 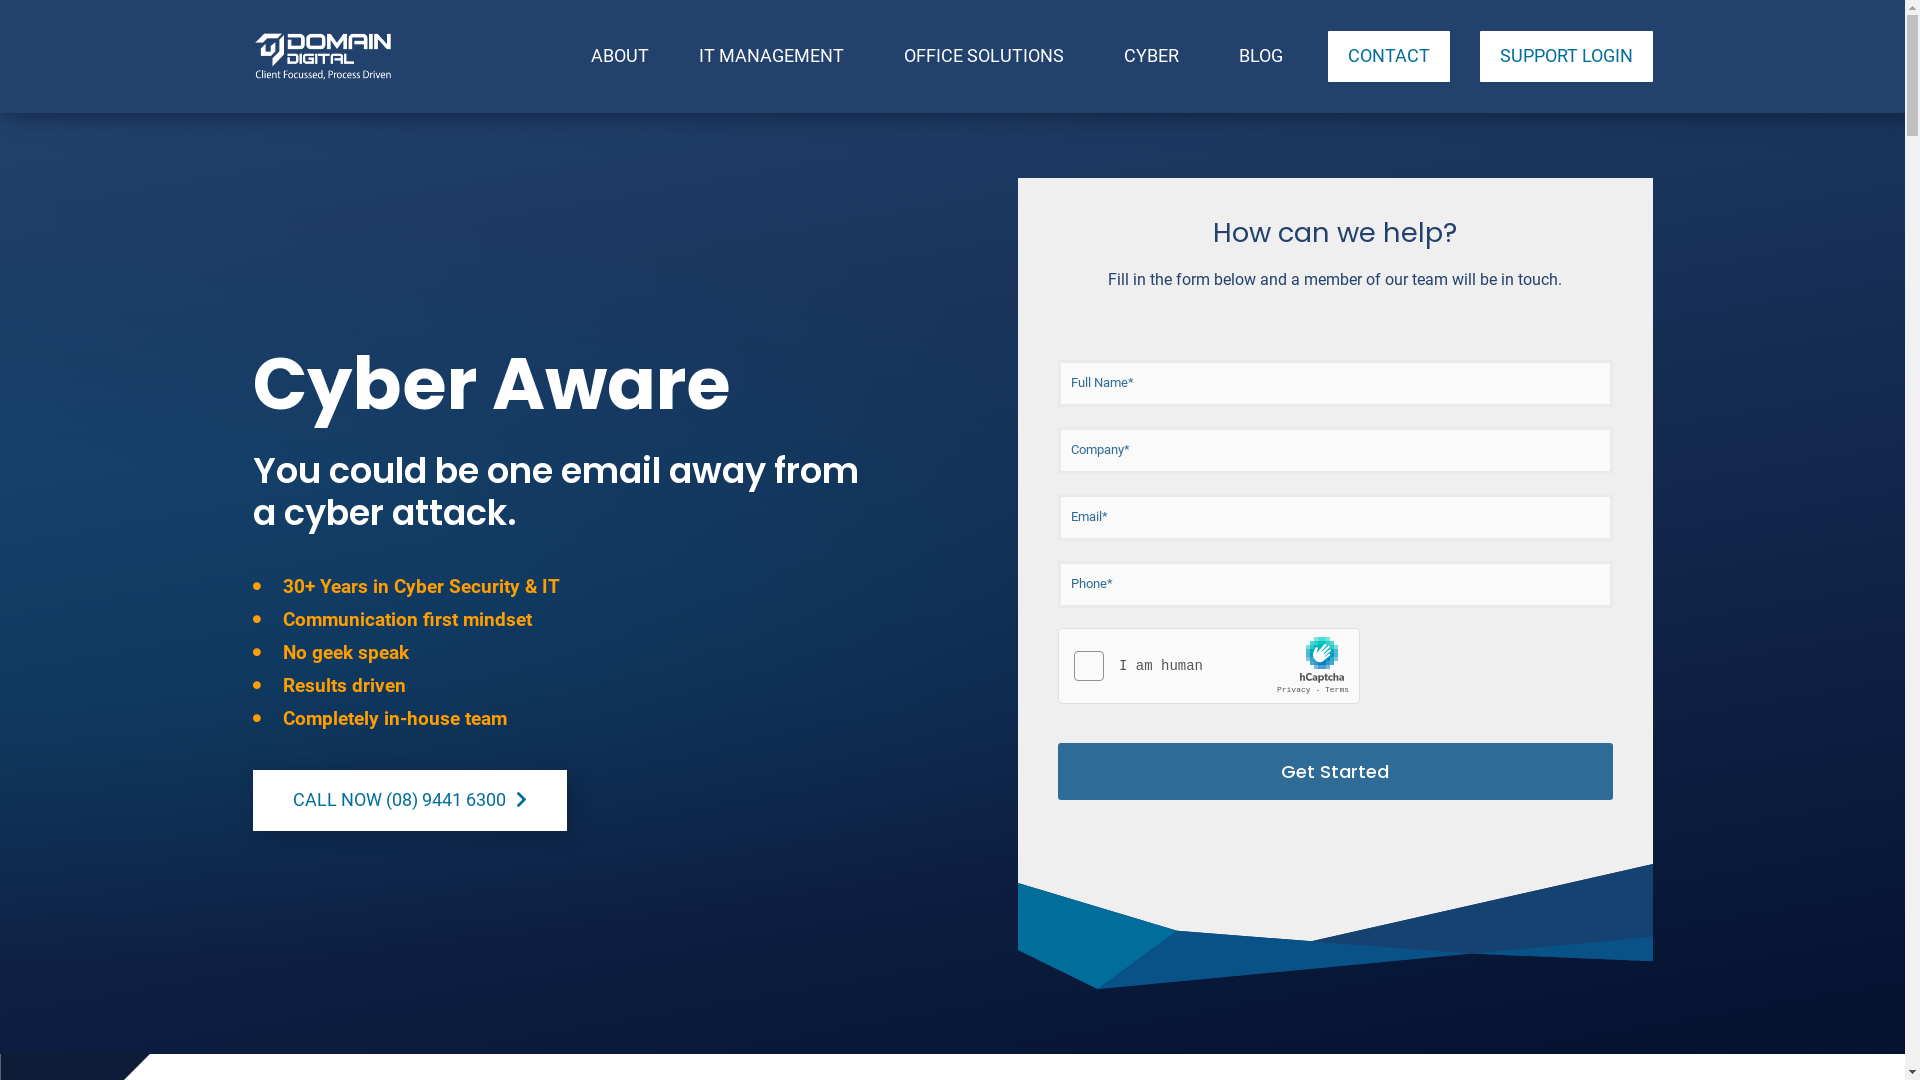 I want to click on ABOUT, so click(x=620, y=56).